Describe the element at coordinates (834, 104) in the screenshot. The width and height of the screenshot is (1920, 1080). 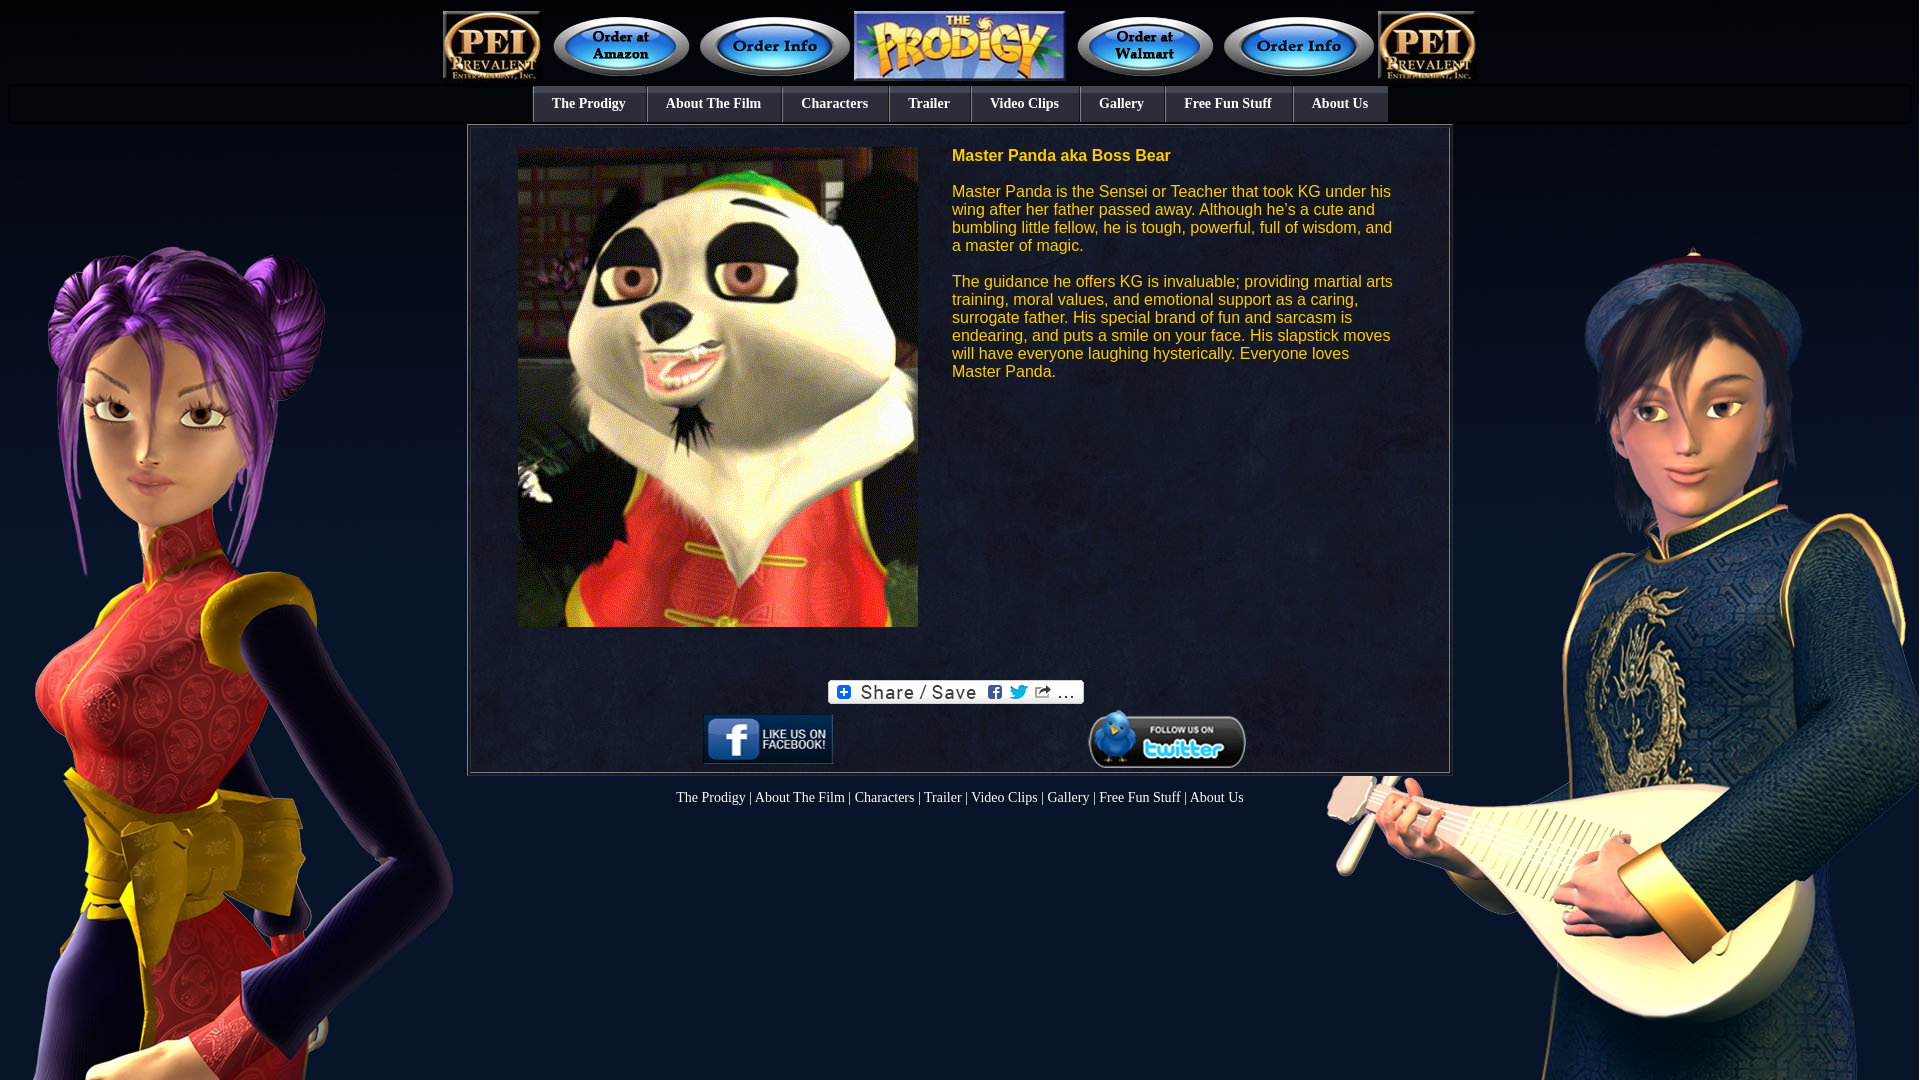
I see `Characters` at that location.